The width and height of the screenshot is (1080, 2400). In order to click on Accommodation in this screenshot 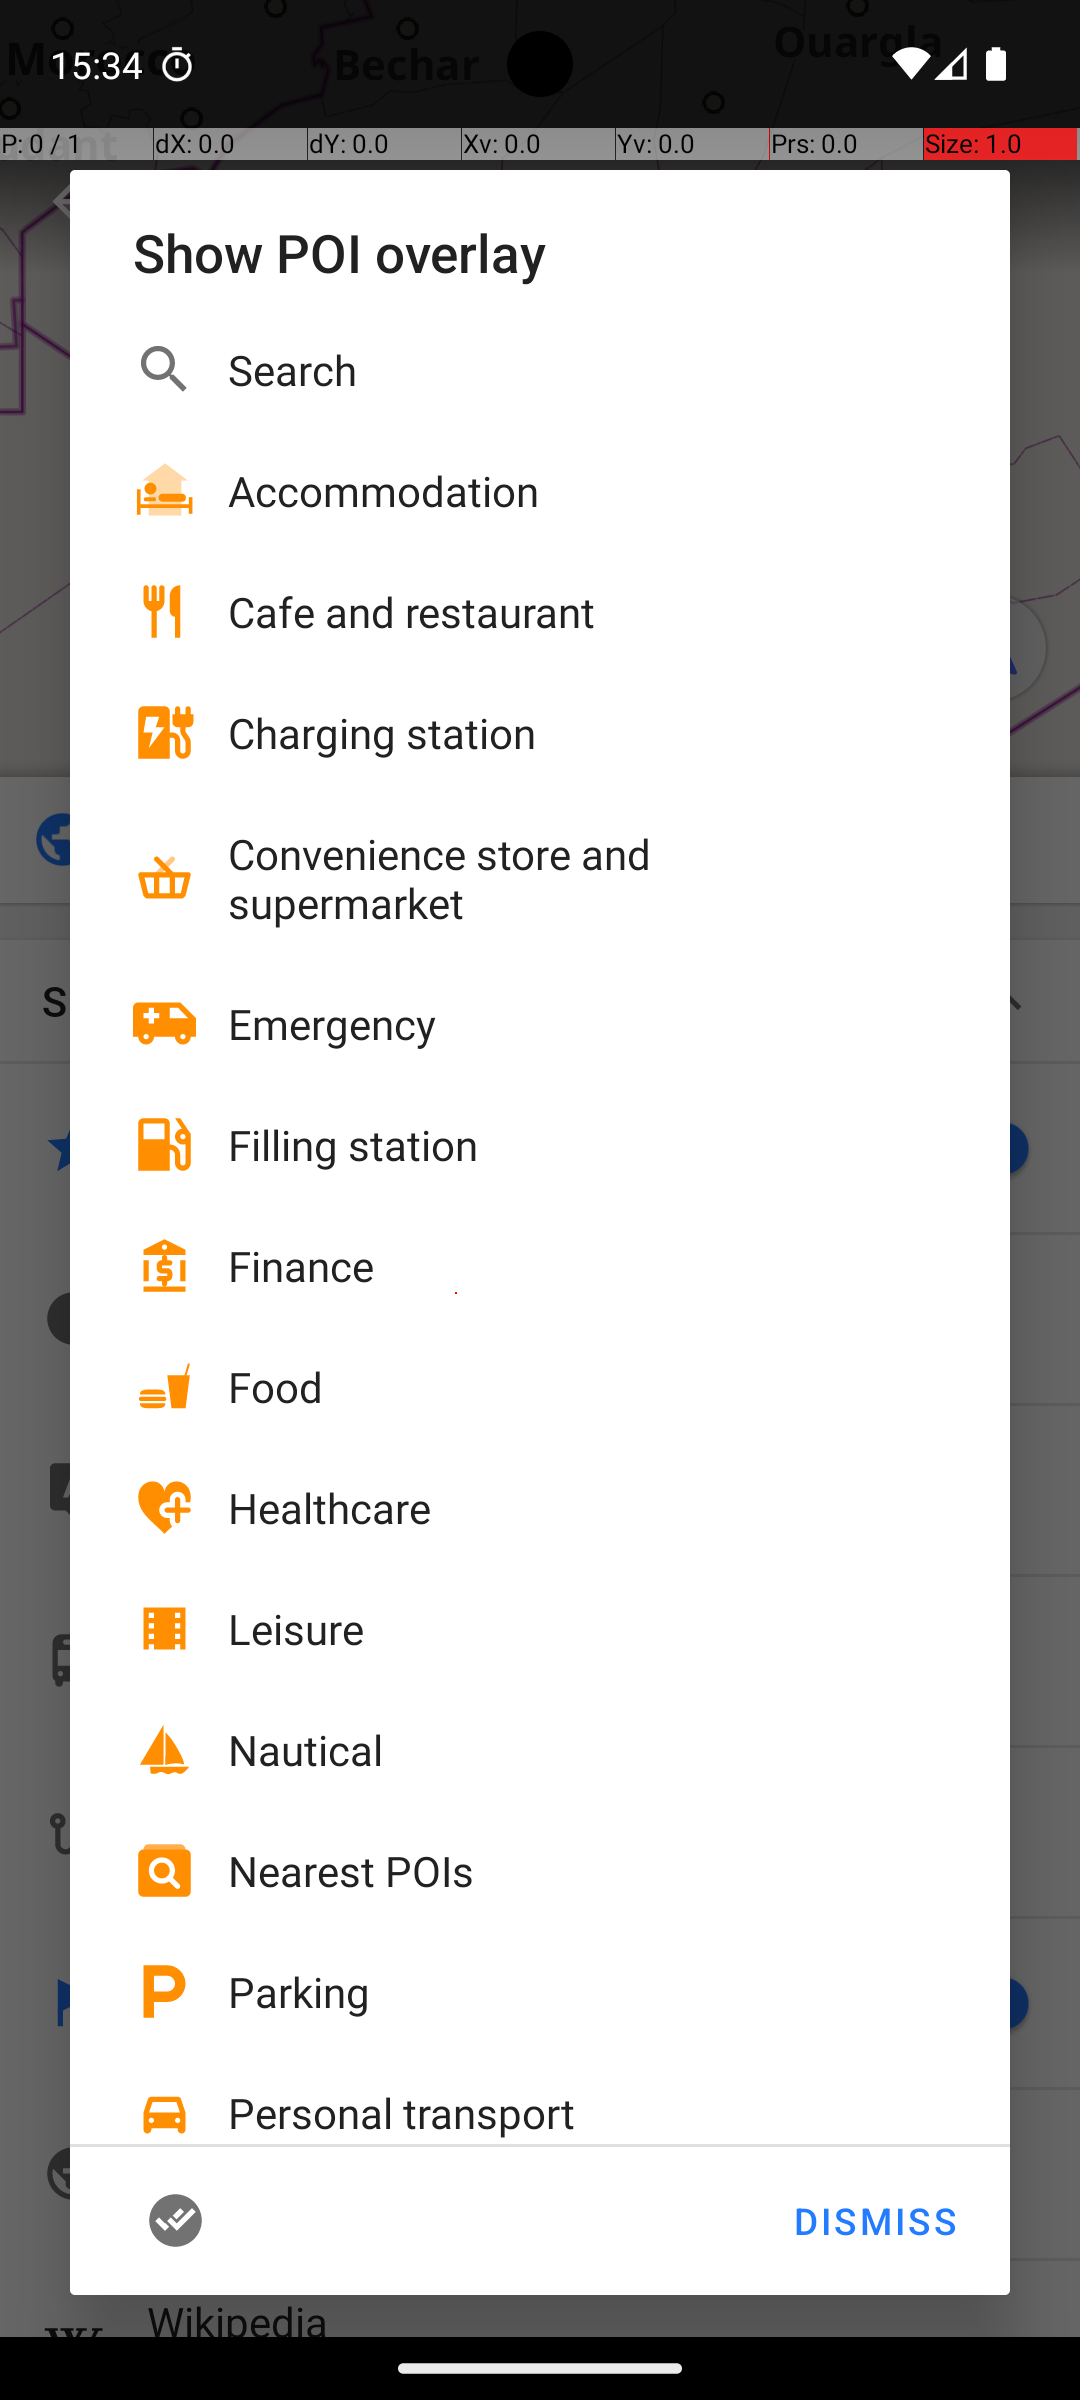, I will do `click(384, 490)`.